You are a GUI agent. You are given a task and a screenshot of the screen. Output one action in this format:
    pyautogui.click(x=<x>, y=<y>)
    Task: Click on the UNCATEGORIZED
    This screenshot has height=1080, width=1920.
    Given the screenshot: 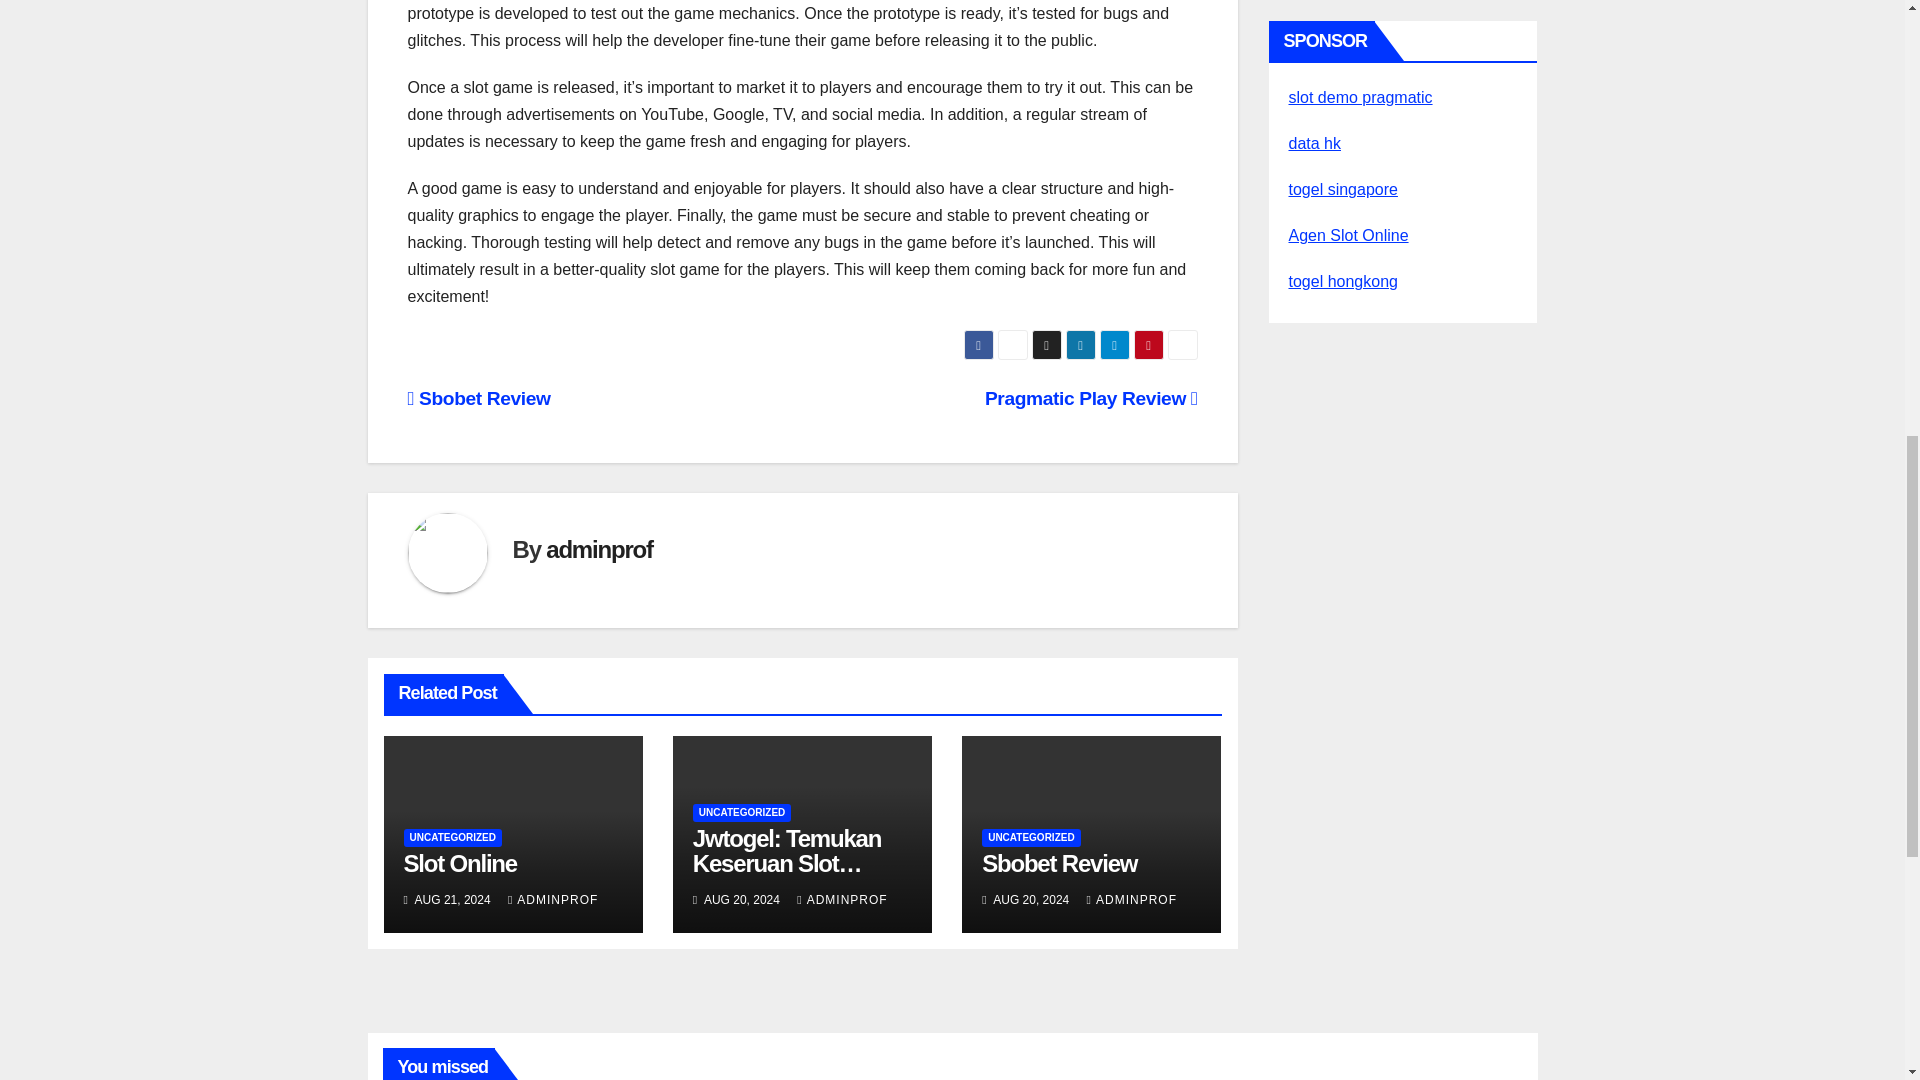 What is the action you would take?
    pyautogui.click(x=1030, y=838)
    